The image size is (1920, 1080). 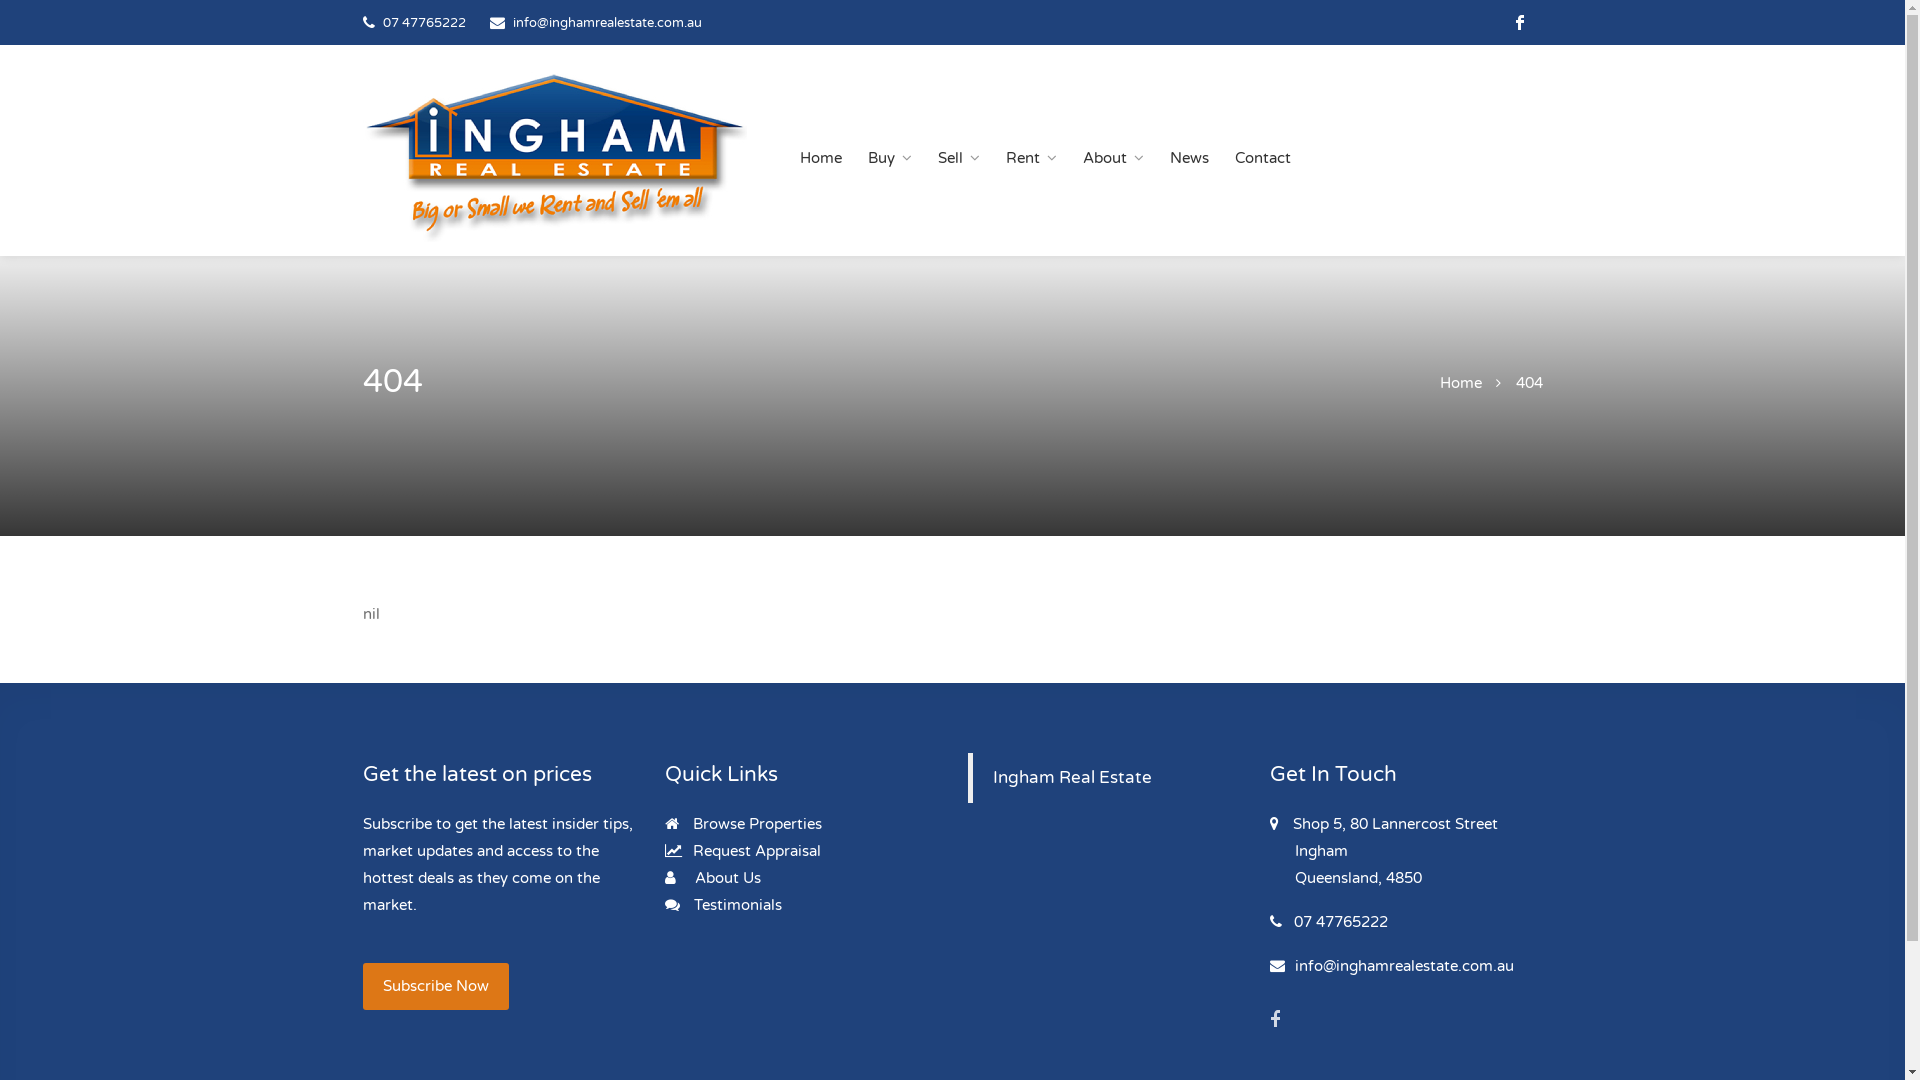 I want to click on Subscribe Now, so click(x=435, y=986).